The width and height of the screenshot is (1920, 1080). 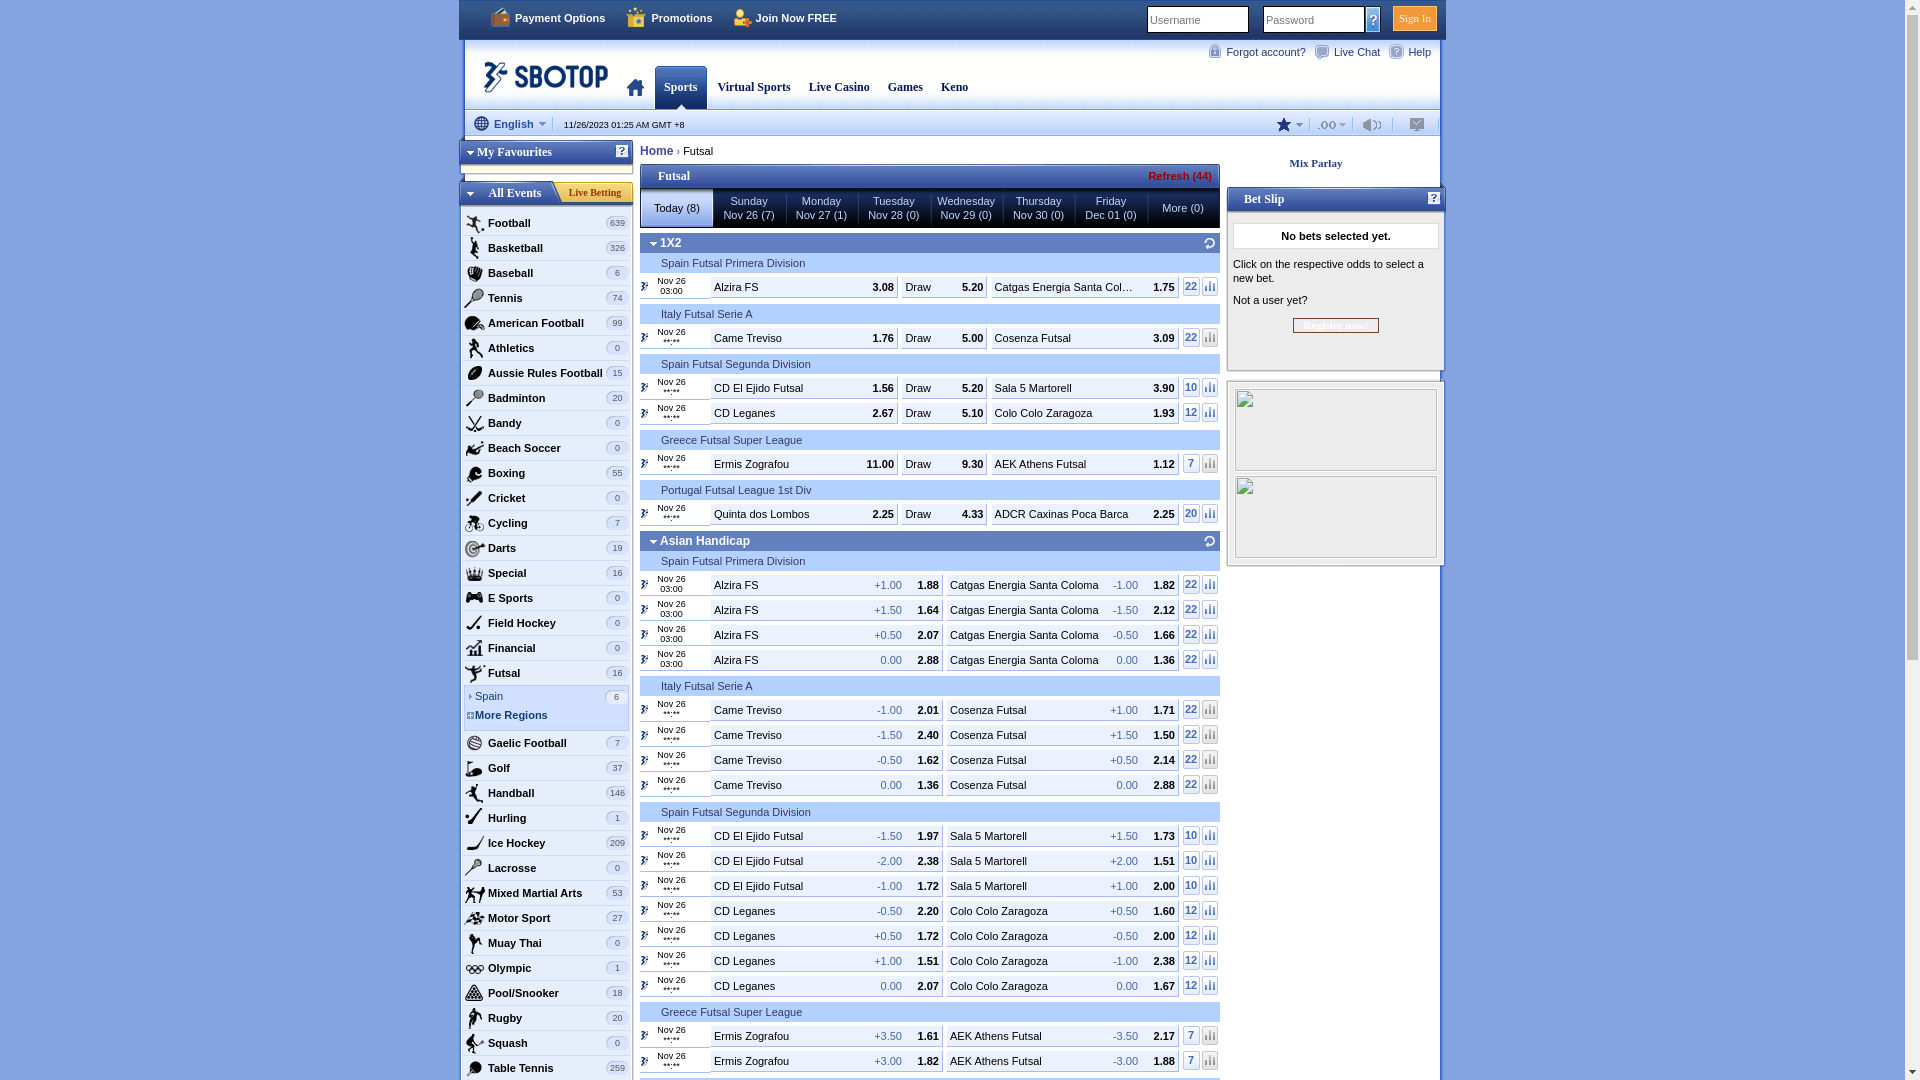 What do you see at coordinates (546, 768) in the screenshot?
I see `Golf
37` at bounding box center [546, 768].